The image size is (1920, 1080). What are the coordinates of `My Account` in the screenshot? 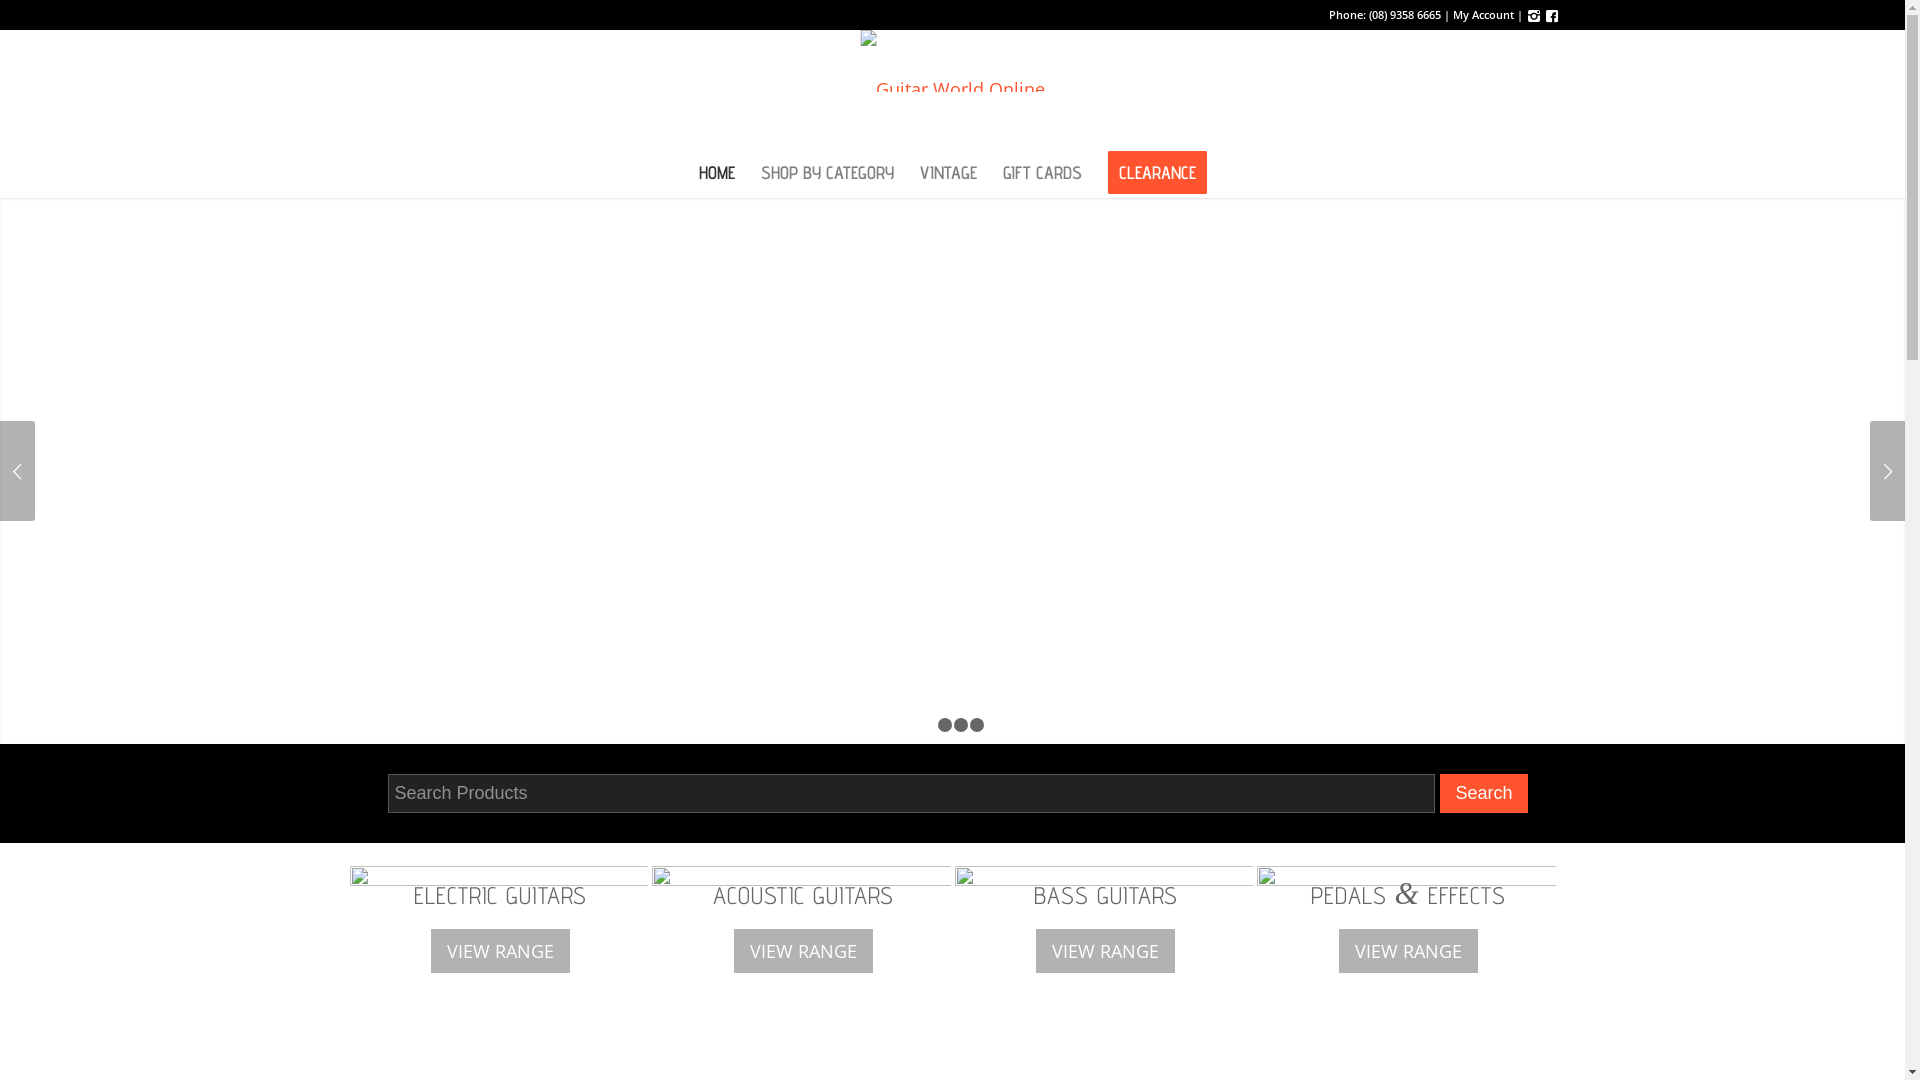 It's located at (1482, 14).